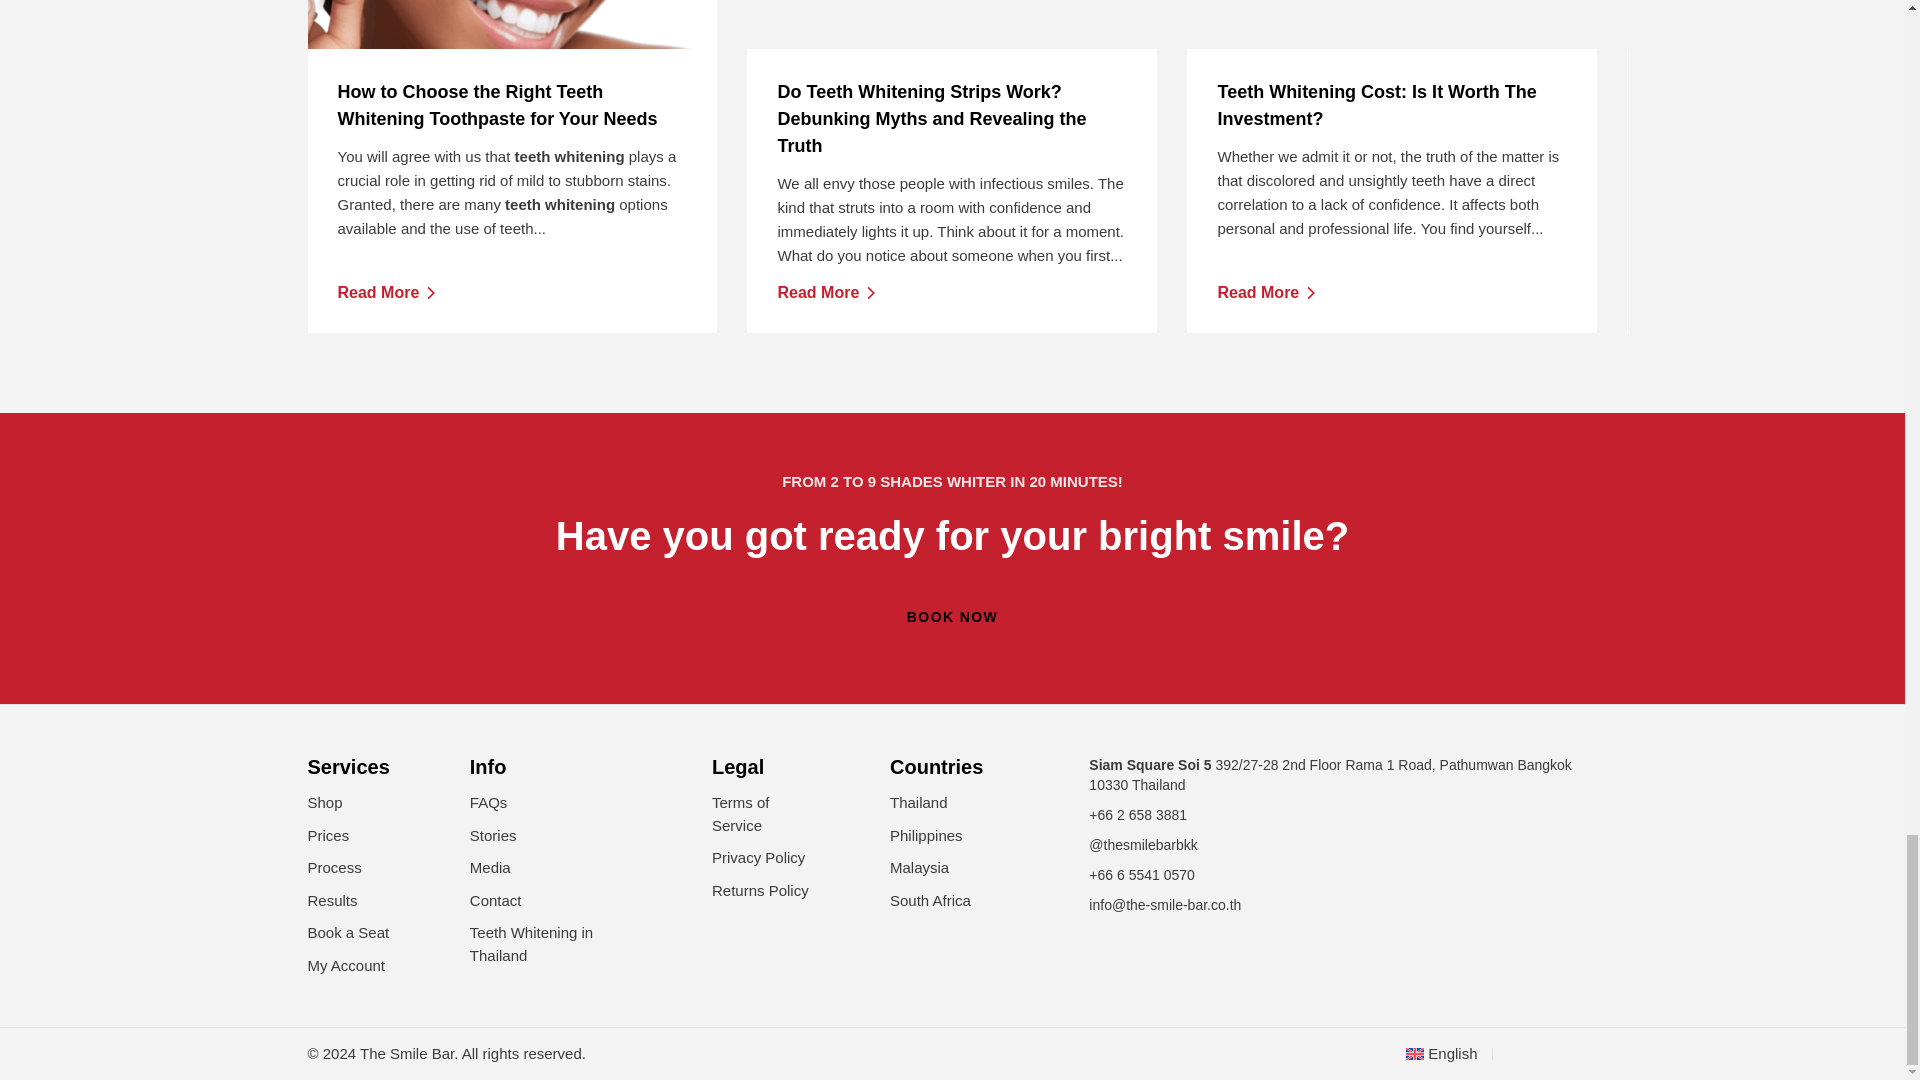  Describe the element at coordinates (952, 24) in the screenshot. I see `Teeth Whitening Cost: Is It Worth The Investment?` at that location.